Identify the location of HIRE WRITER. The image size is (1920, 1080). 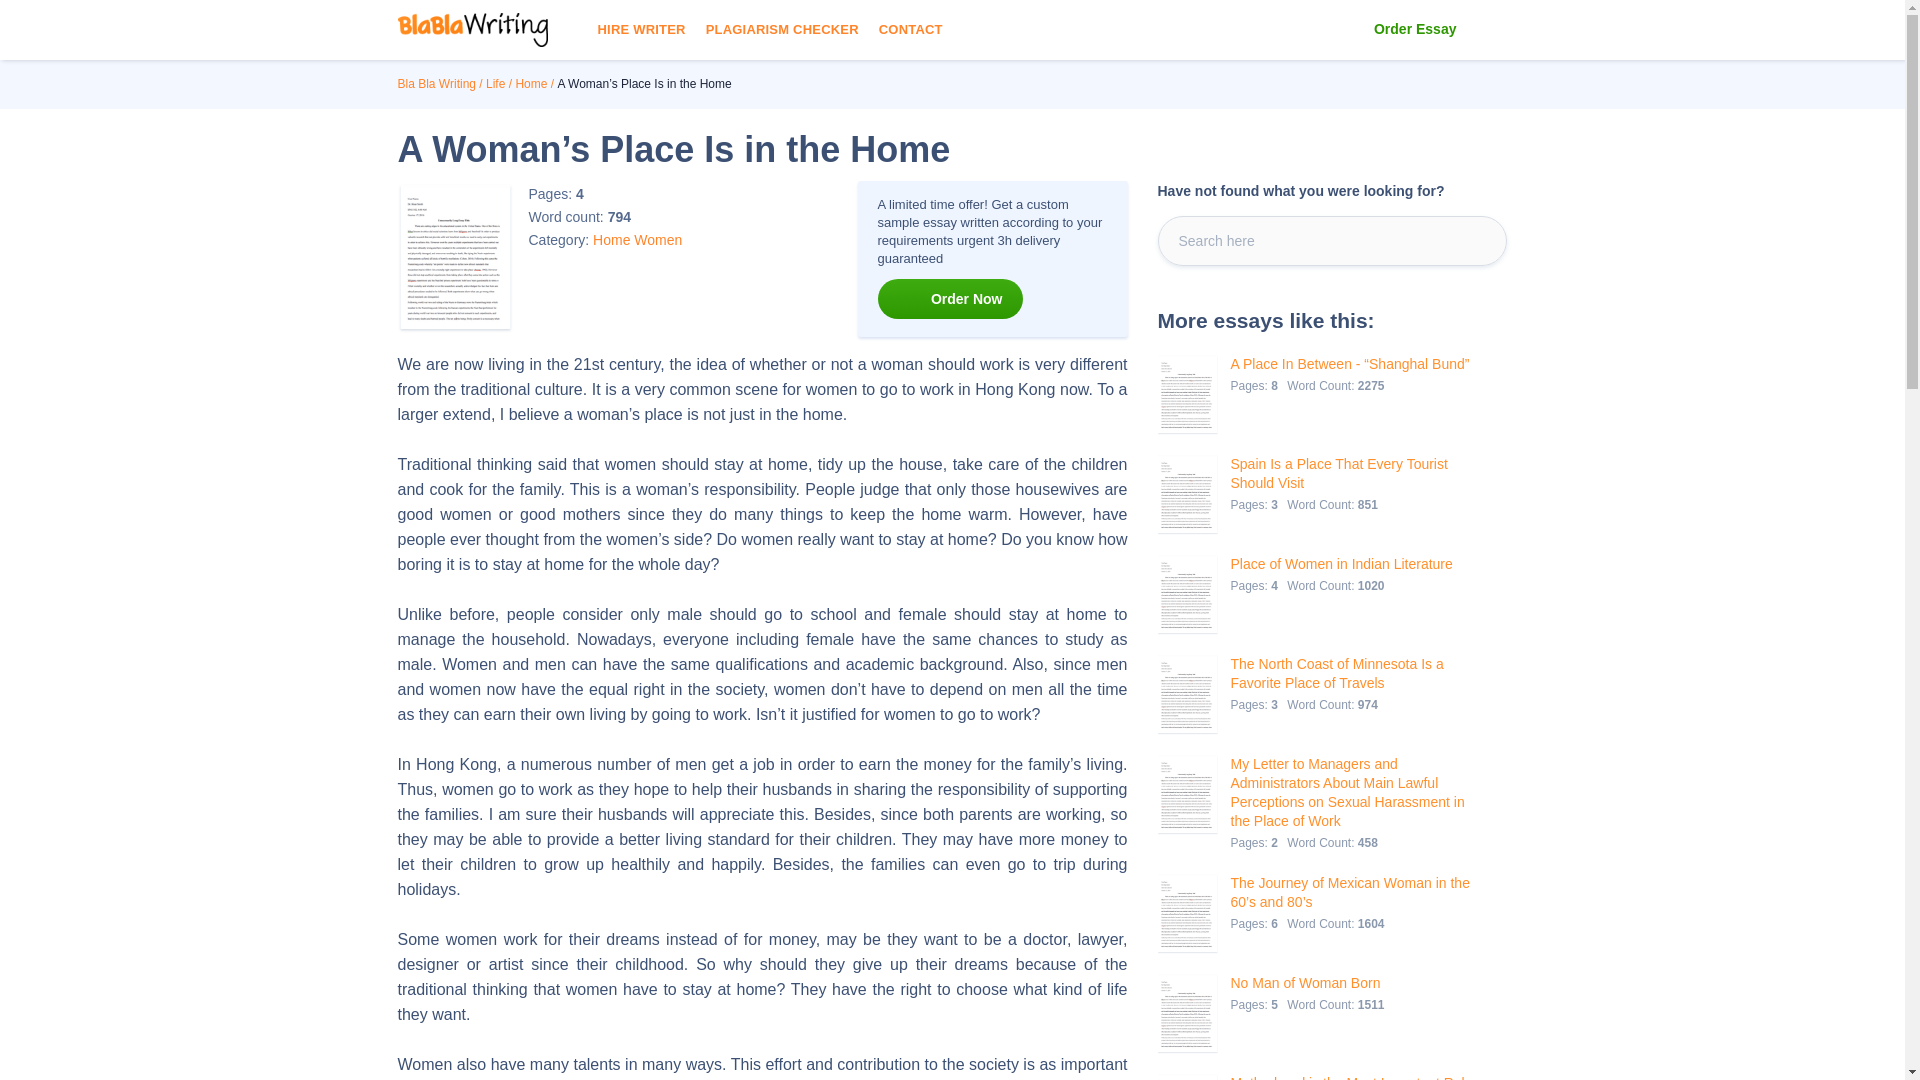
(641, 30).